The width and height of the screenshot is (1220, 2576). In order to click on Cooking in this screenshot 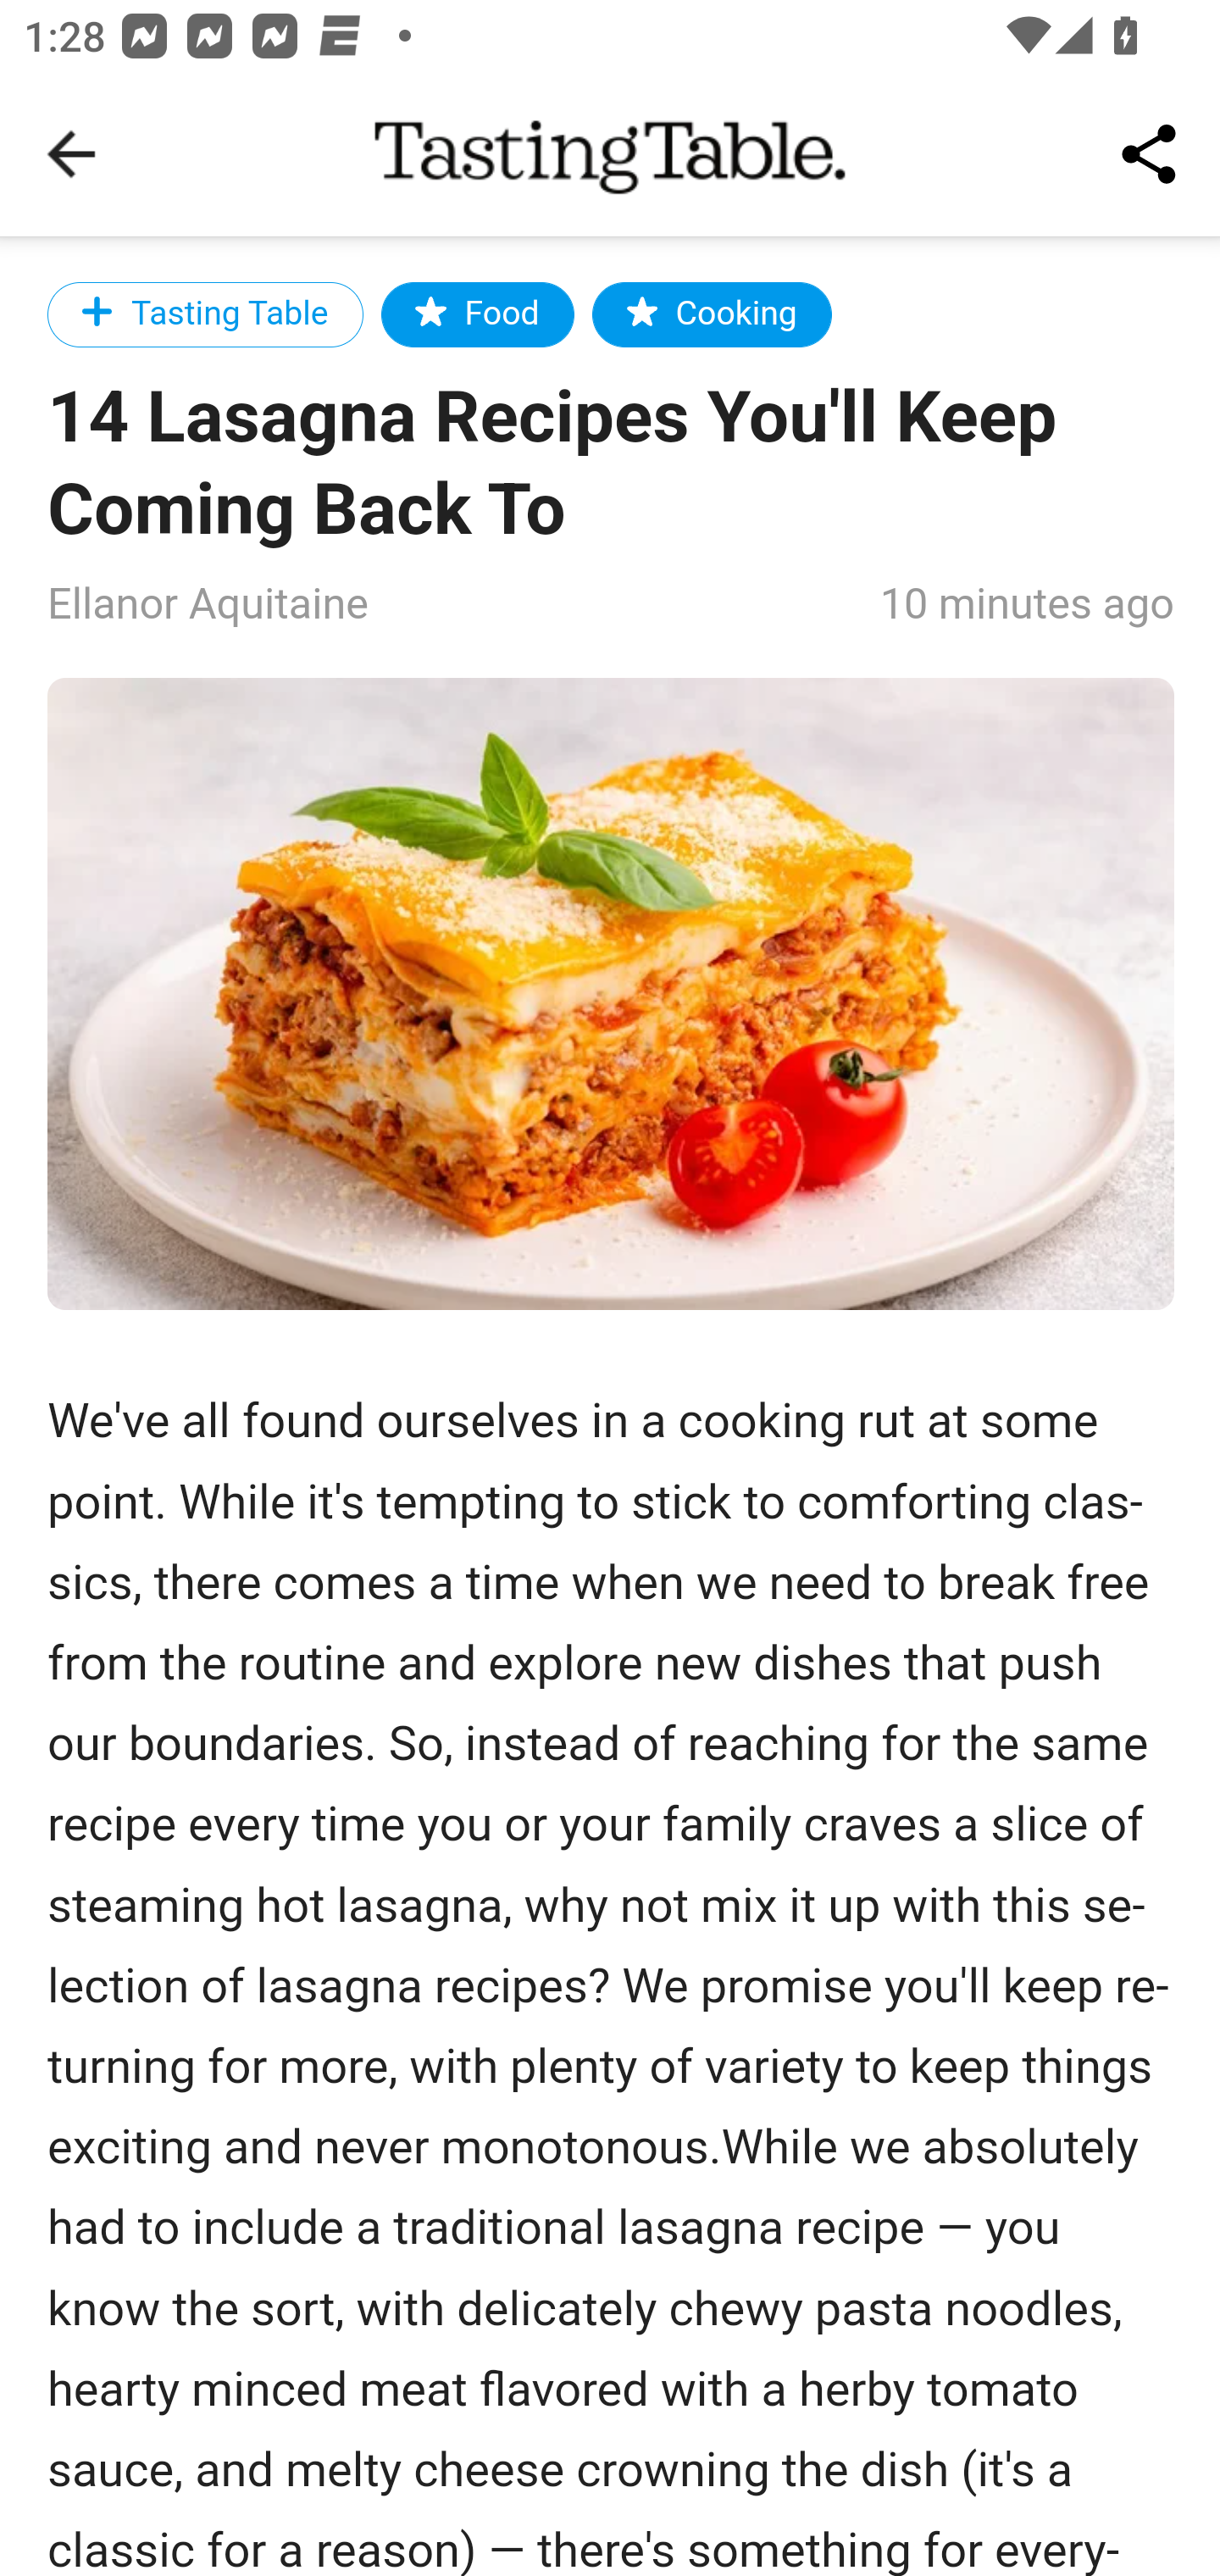, I will do `click(711, 314)`.